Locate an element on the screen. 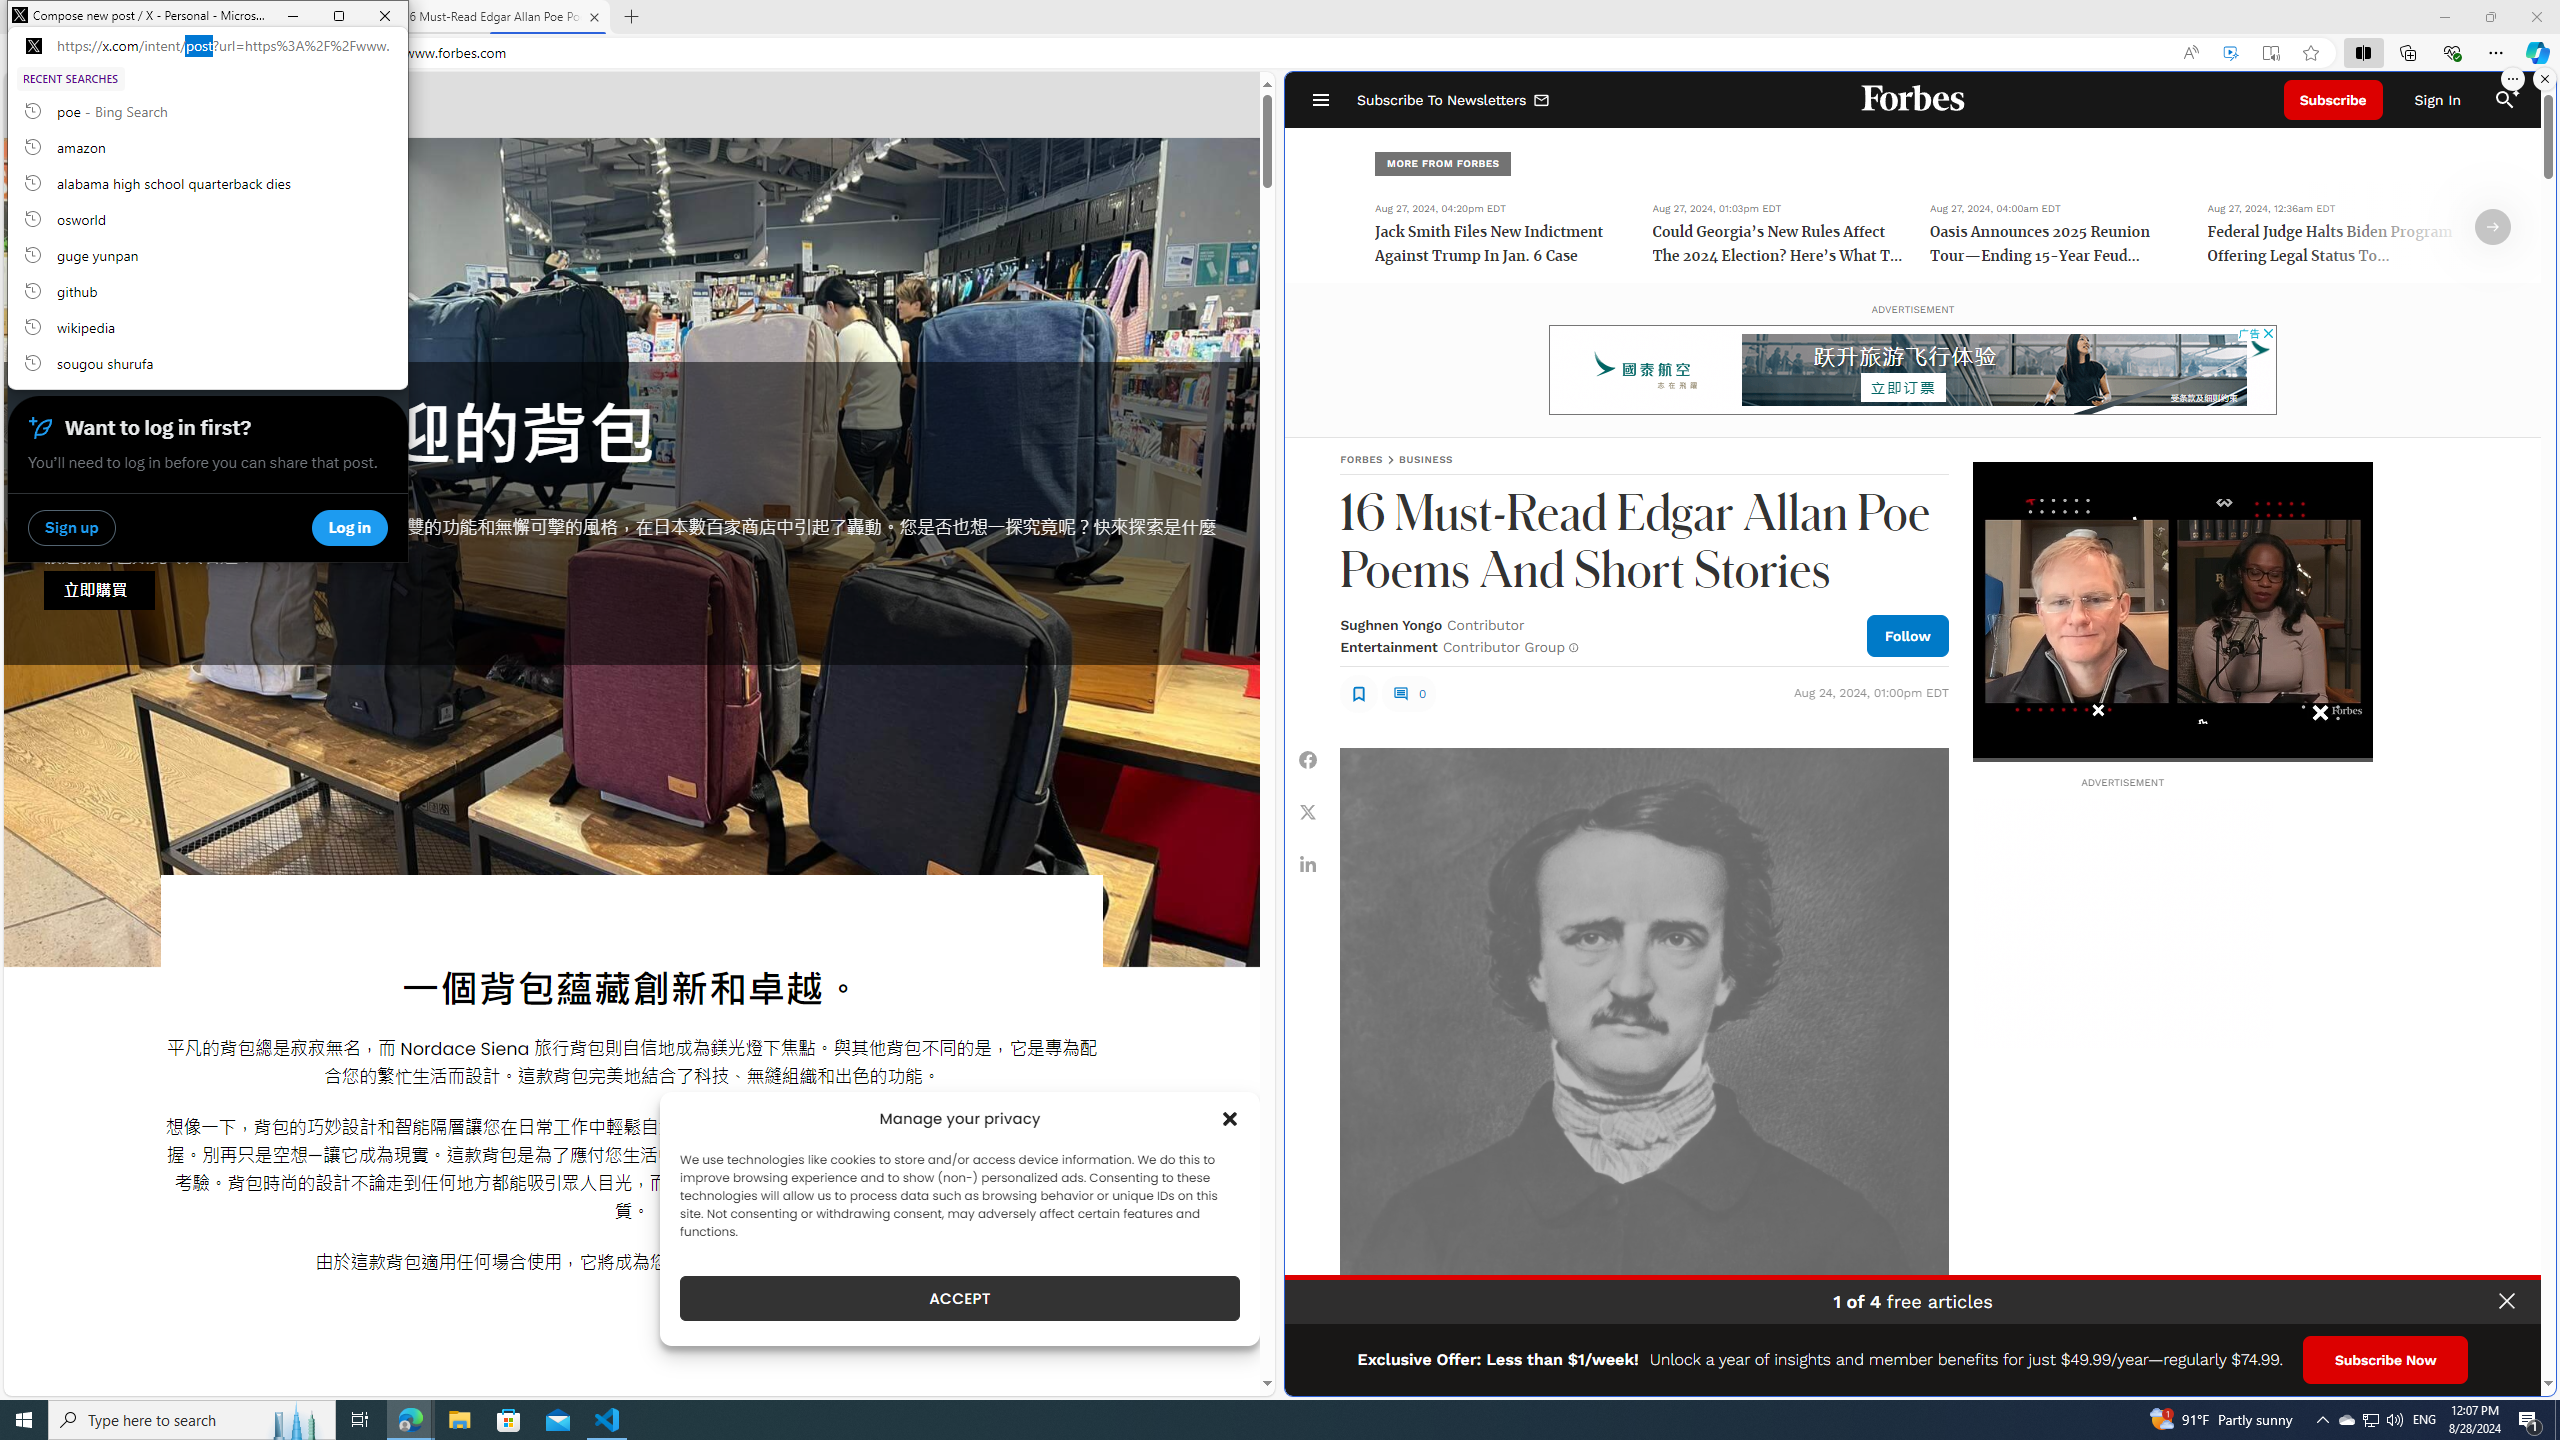 Image resolution: width=2560 pixels, height=1440 pixels. osworld, recent searches from history is located at coordinates (207, 219).